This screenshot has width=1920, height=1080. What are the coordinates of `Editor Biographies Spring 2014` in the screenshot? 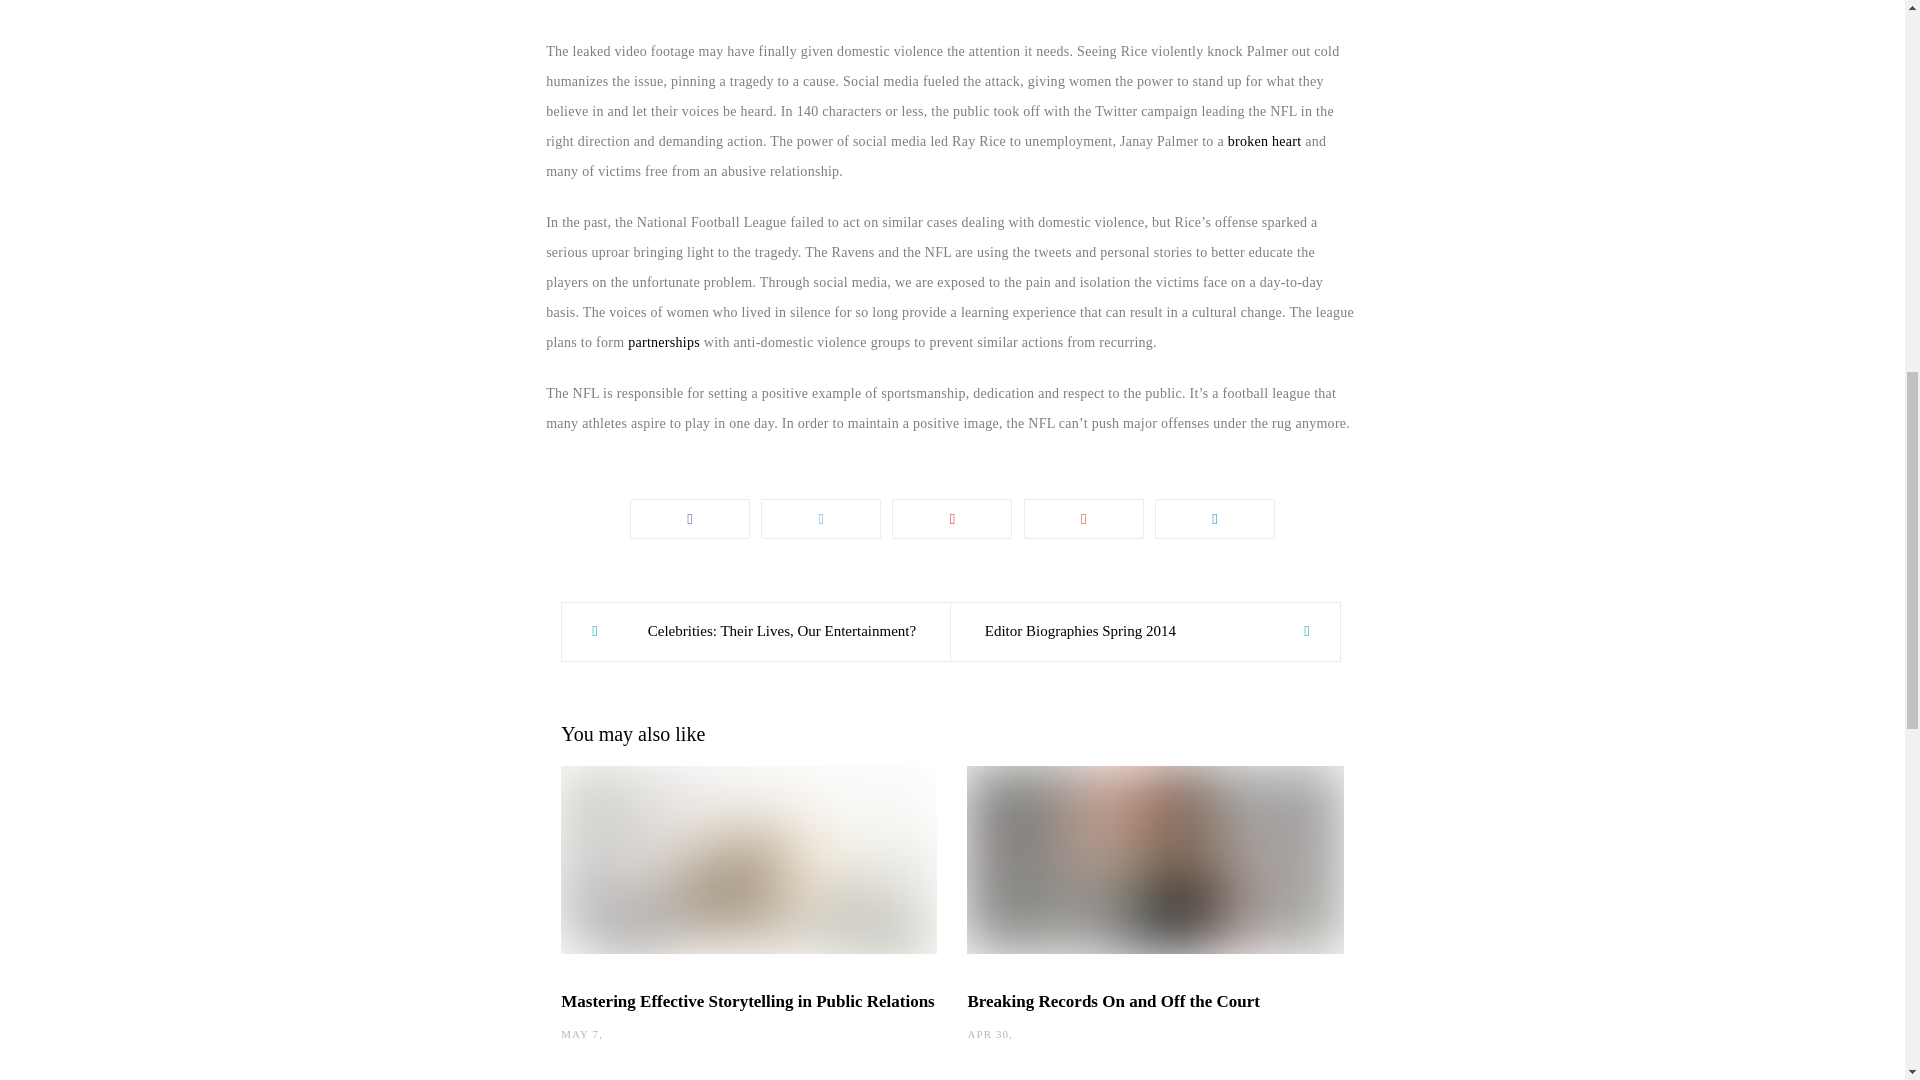 It's located at (1145, 632).